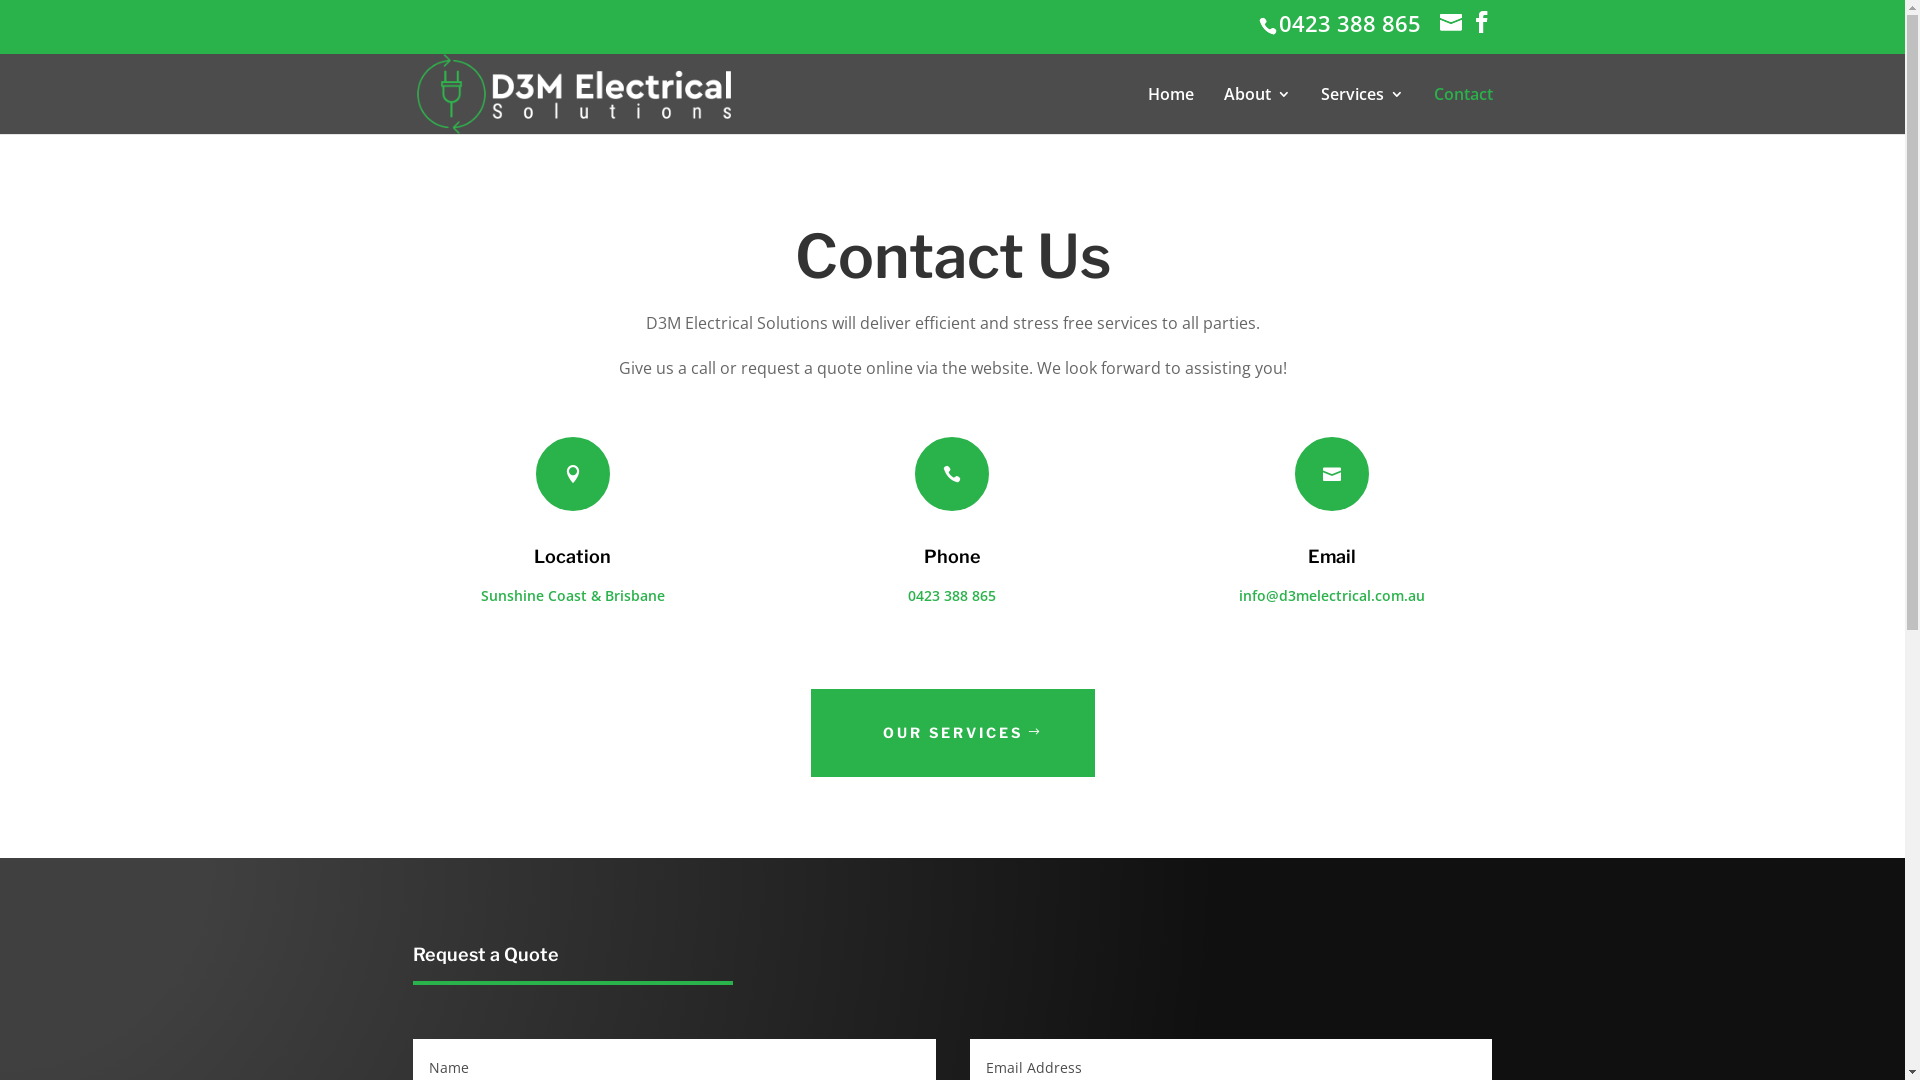 The width and height of the screenshot is (1920, 1080). What do you see at coordinates (1352, 23) in the screenshot?
I see `0423 388 865` at bounding box center [1352, 23].